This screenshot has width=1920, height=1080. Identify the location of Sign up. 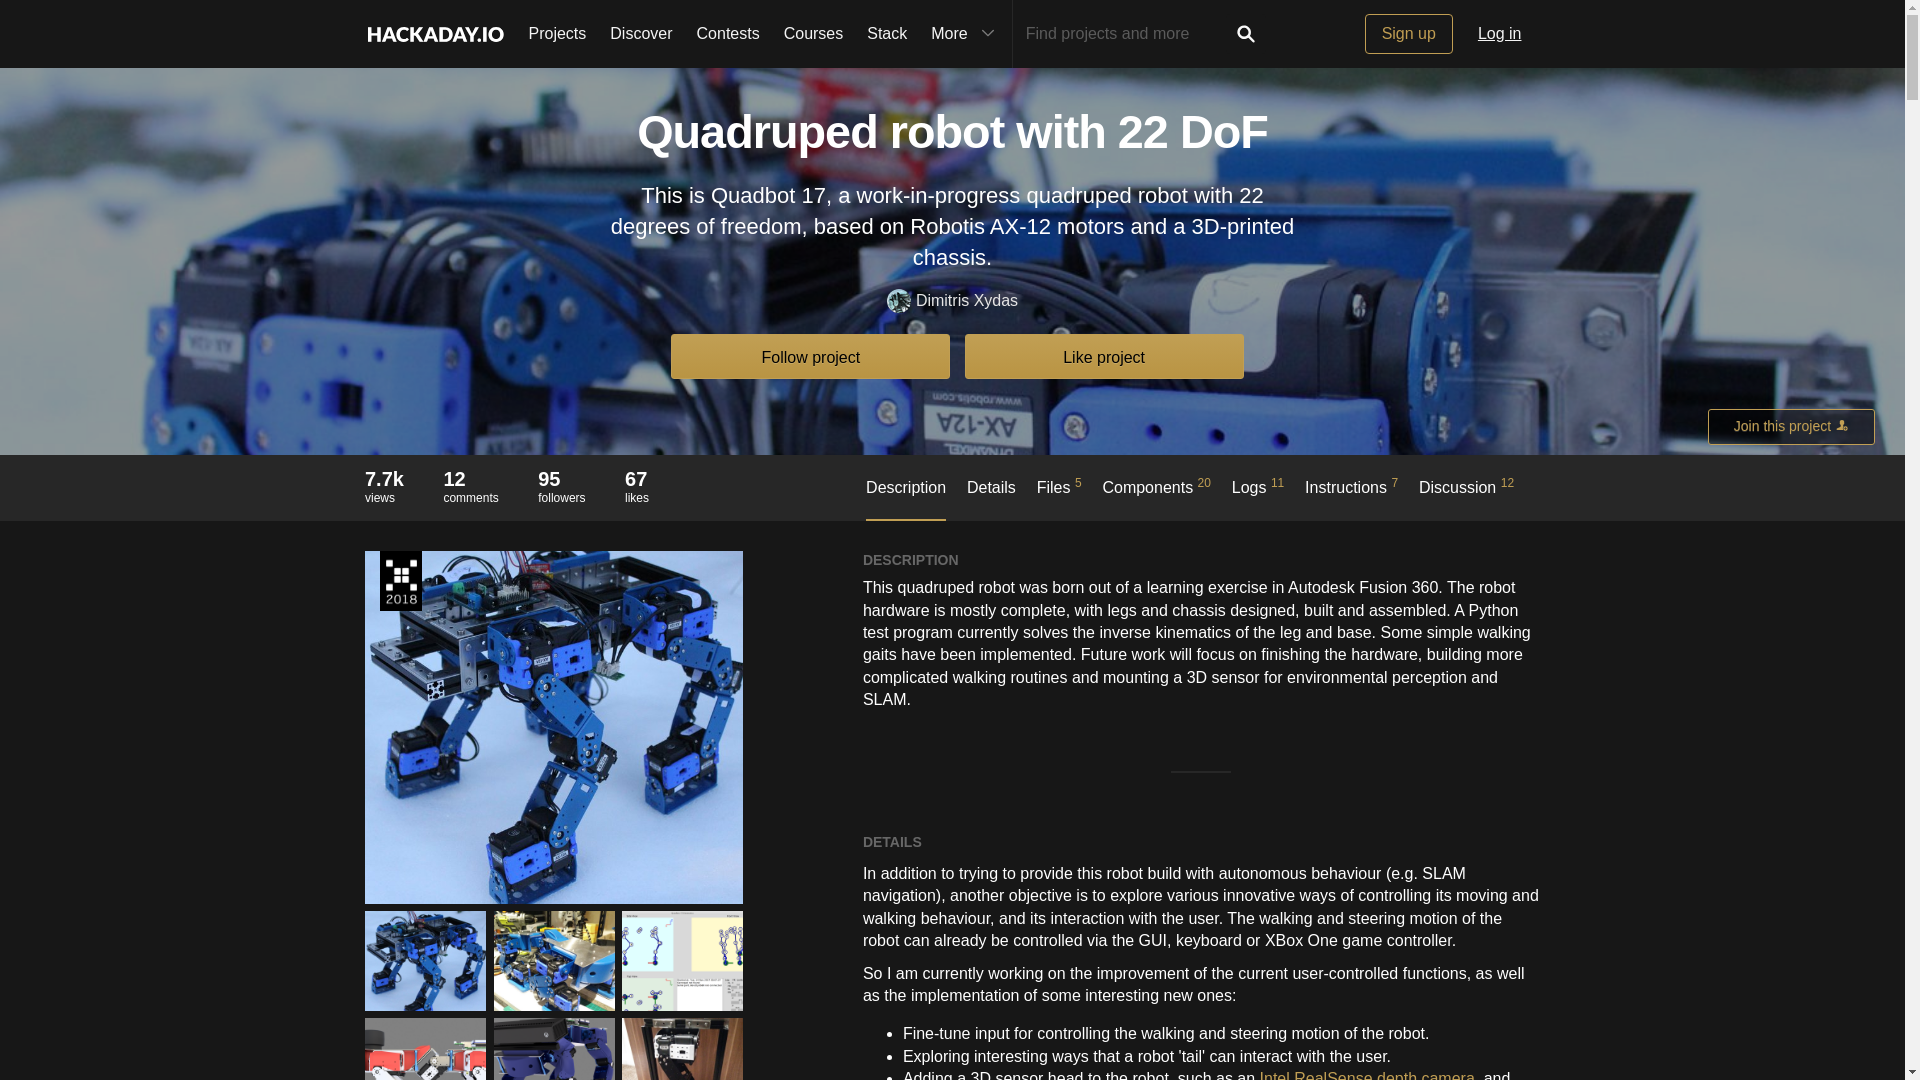
(1409, 34).